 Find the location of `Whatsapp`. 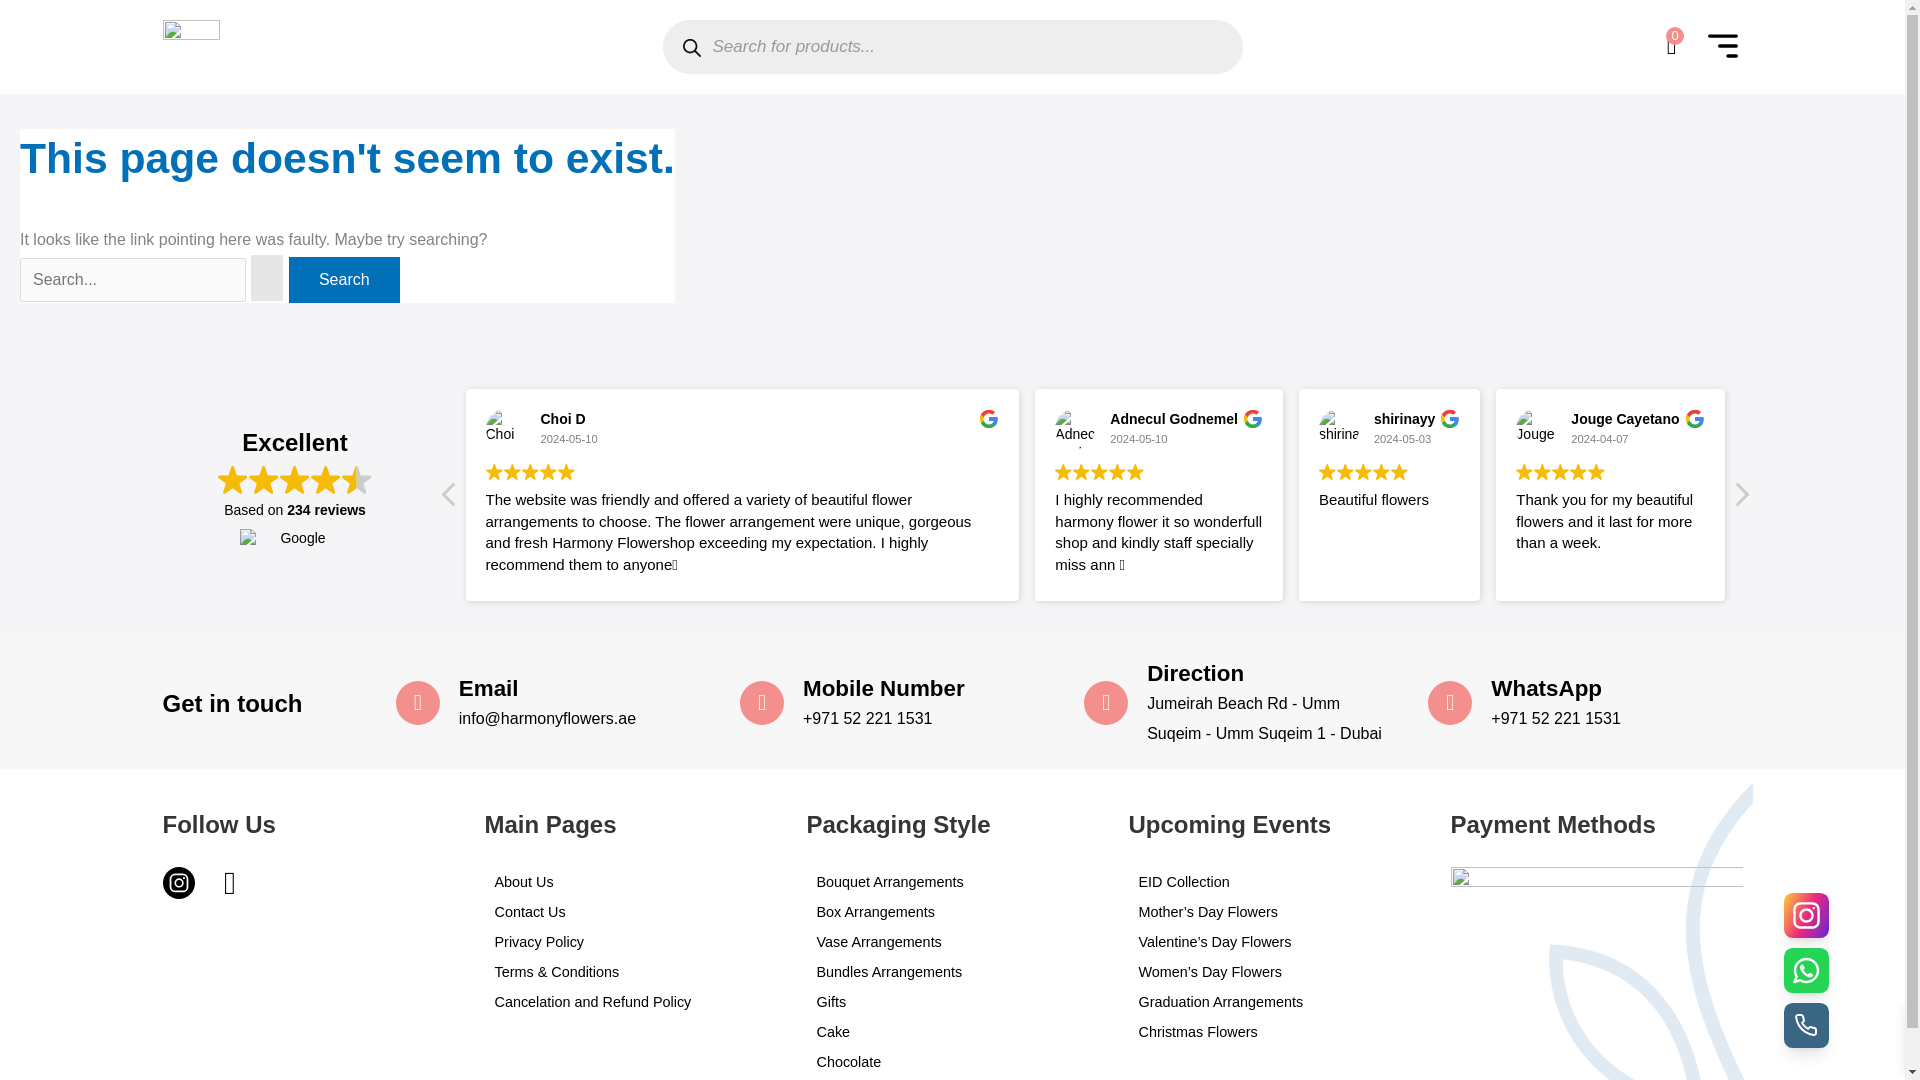

Whatsapp is located at coordinates (232, 886).